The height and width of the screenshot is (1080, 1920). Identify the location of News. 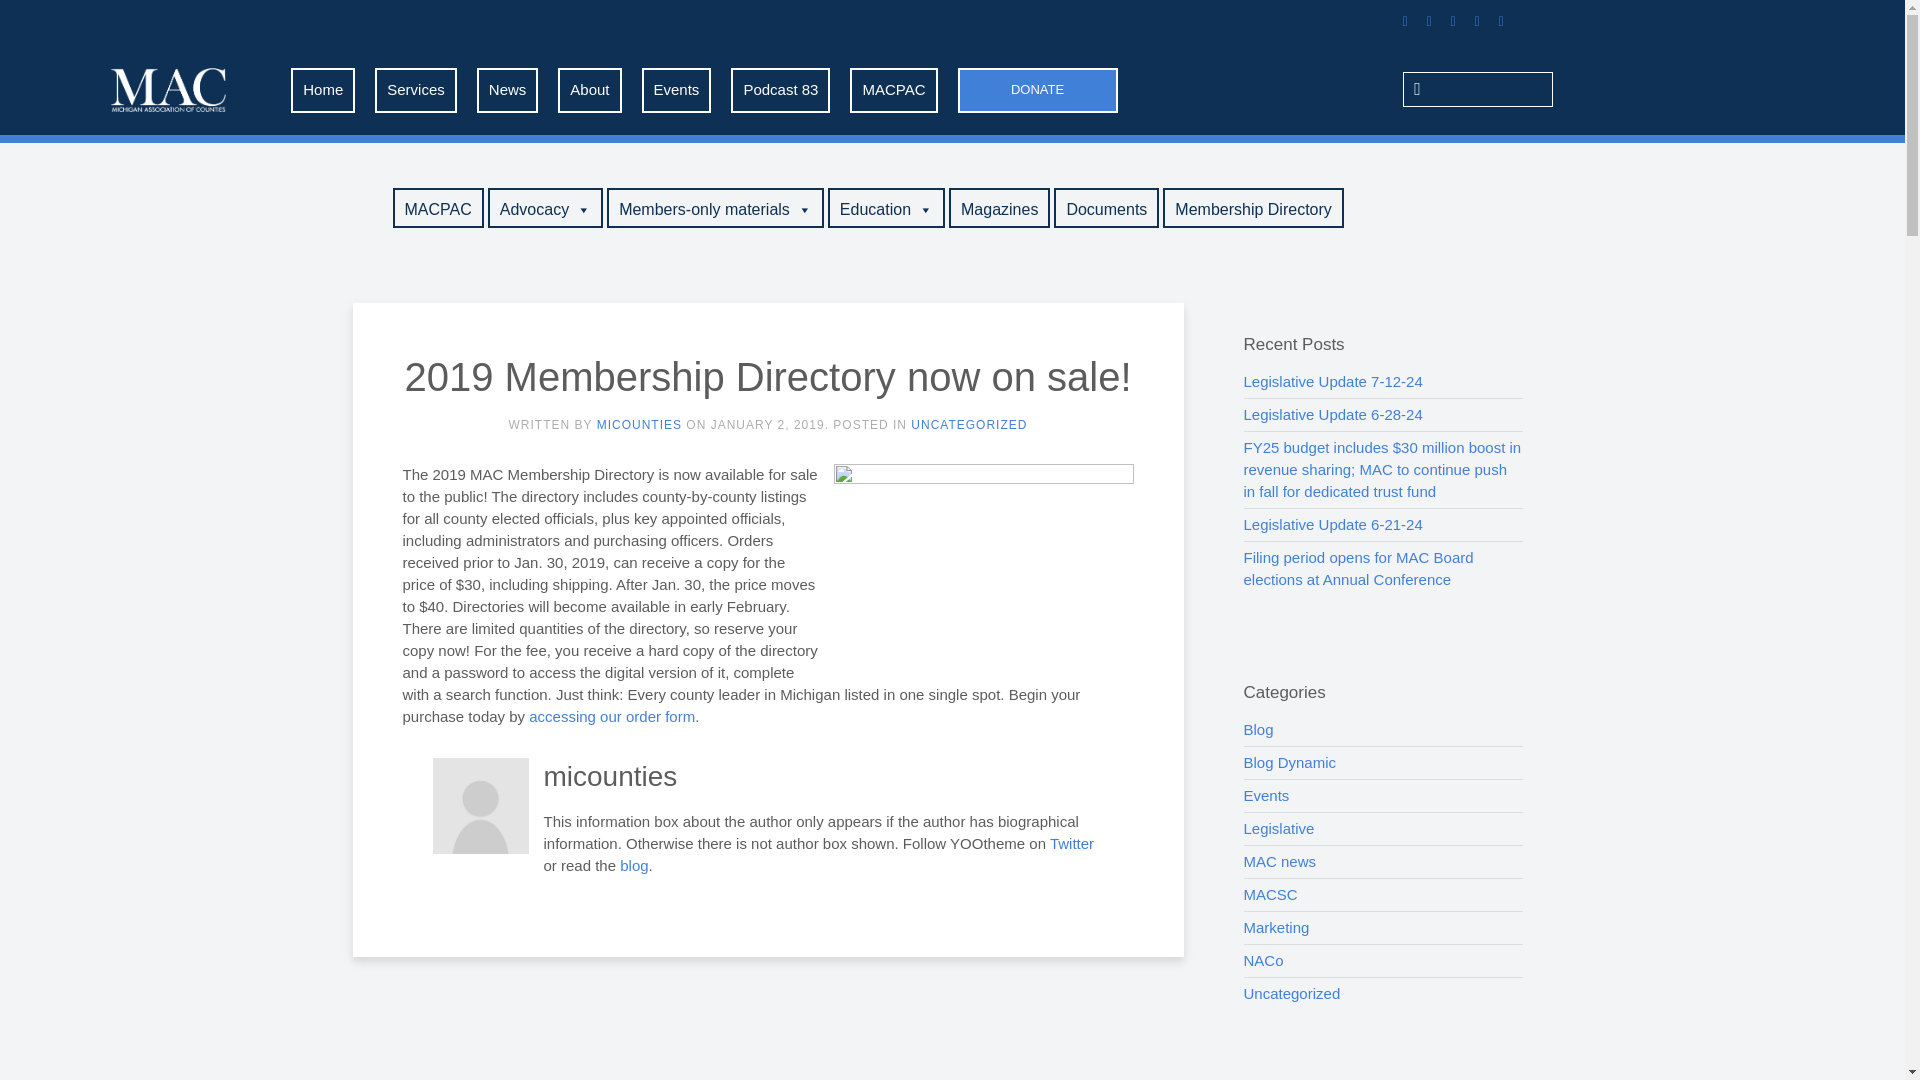
(508, 90).